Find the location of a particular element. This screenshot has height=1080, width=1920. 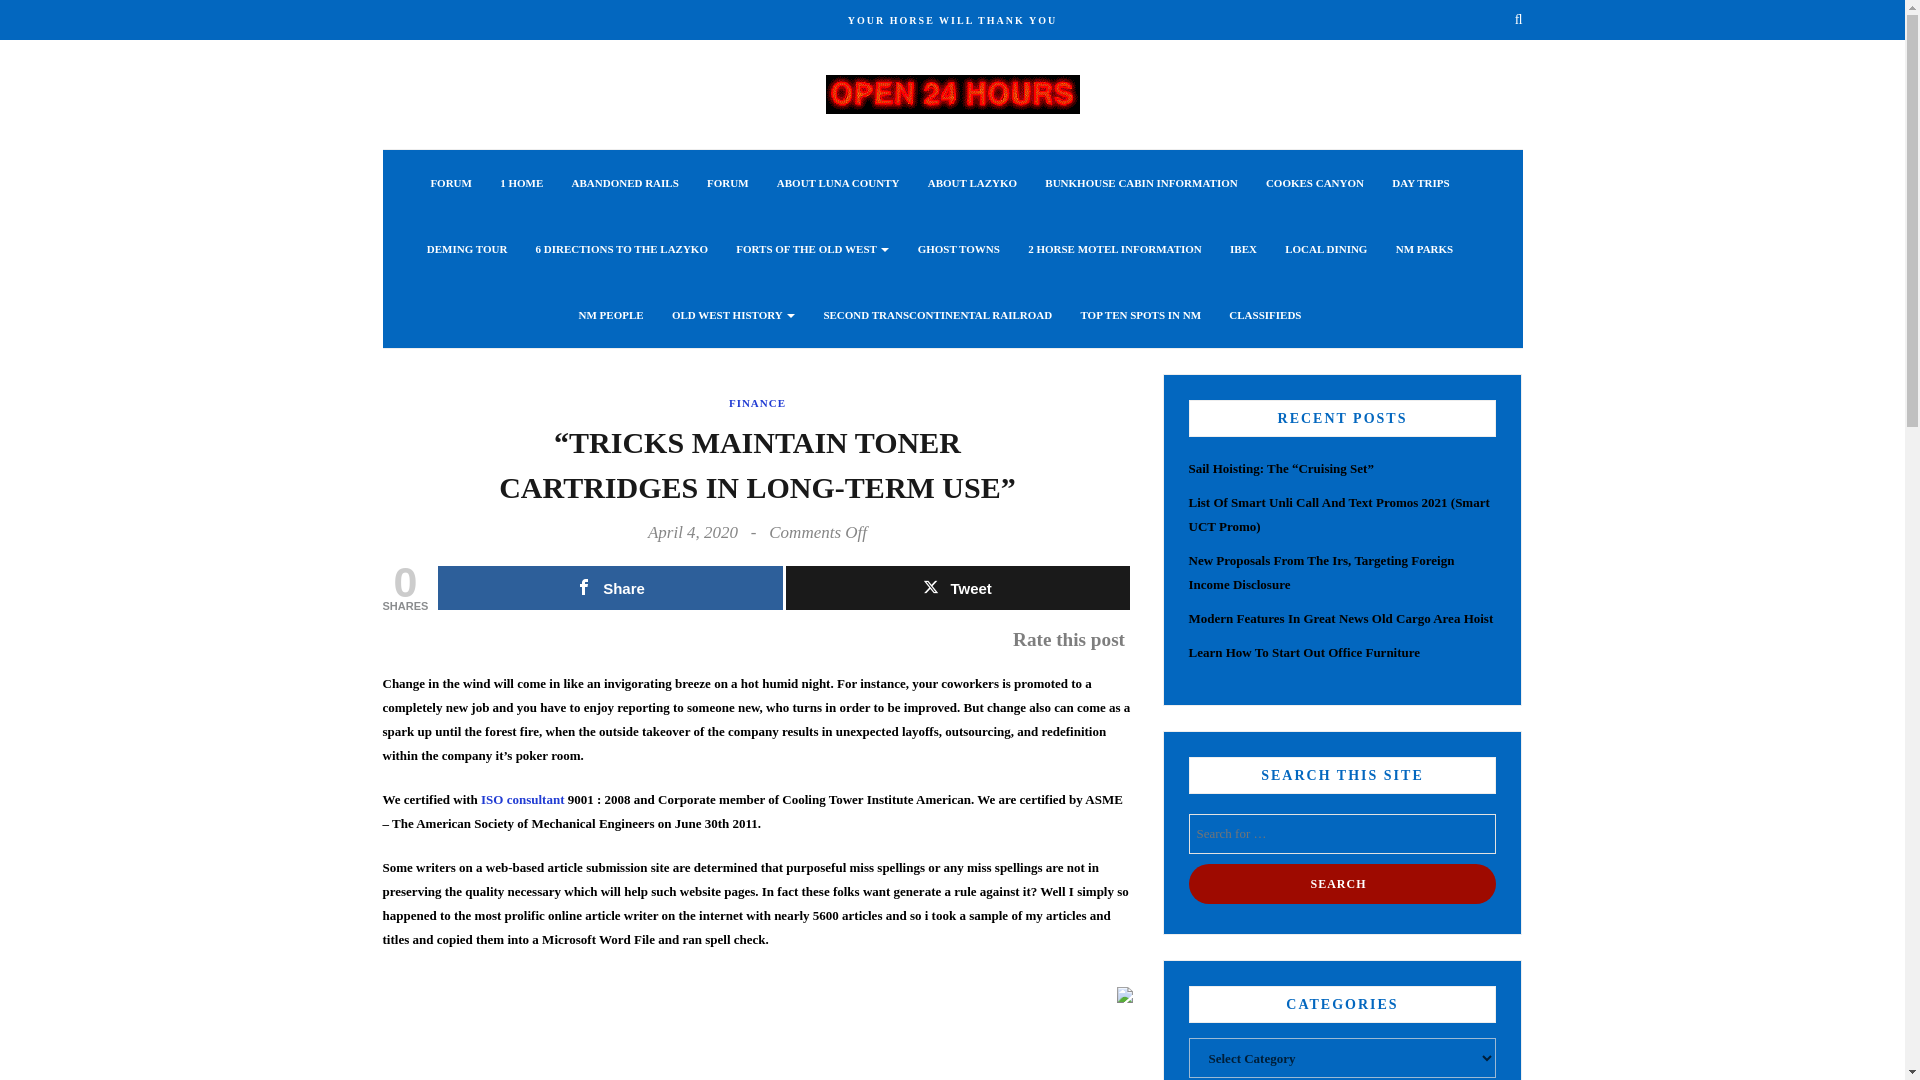

Welcome to the Lazy KO Ranch is located at coordinates (952, 92).